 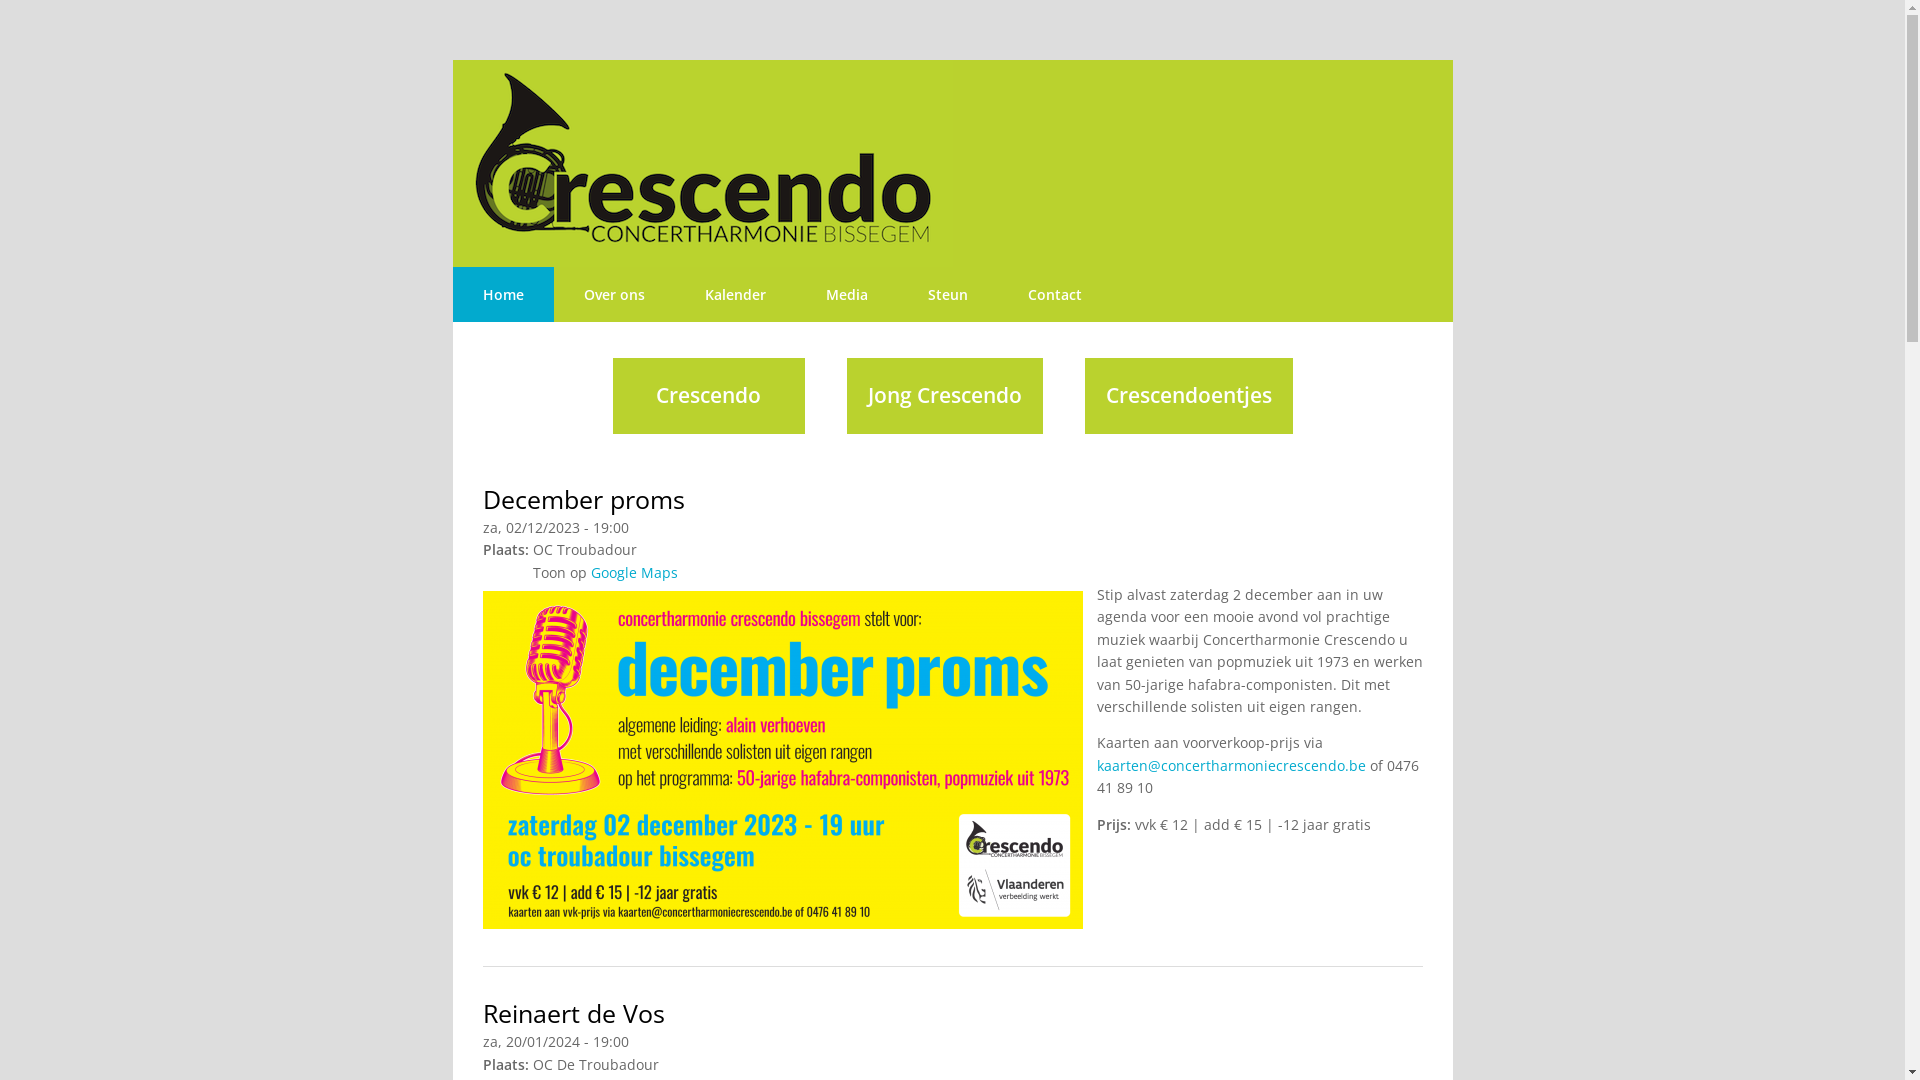 What do you see at coordinates (1055, 294) in the screenshot?
I see `Contact` at bounding box center [1055, 294].